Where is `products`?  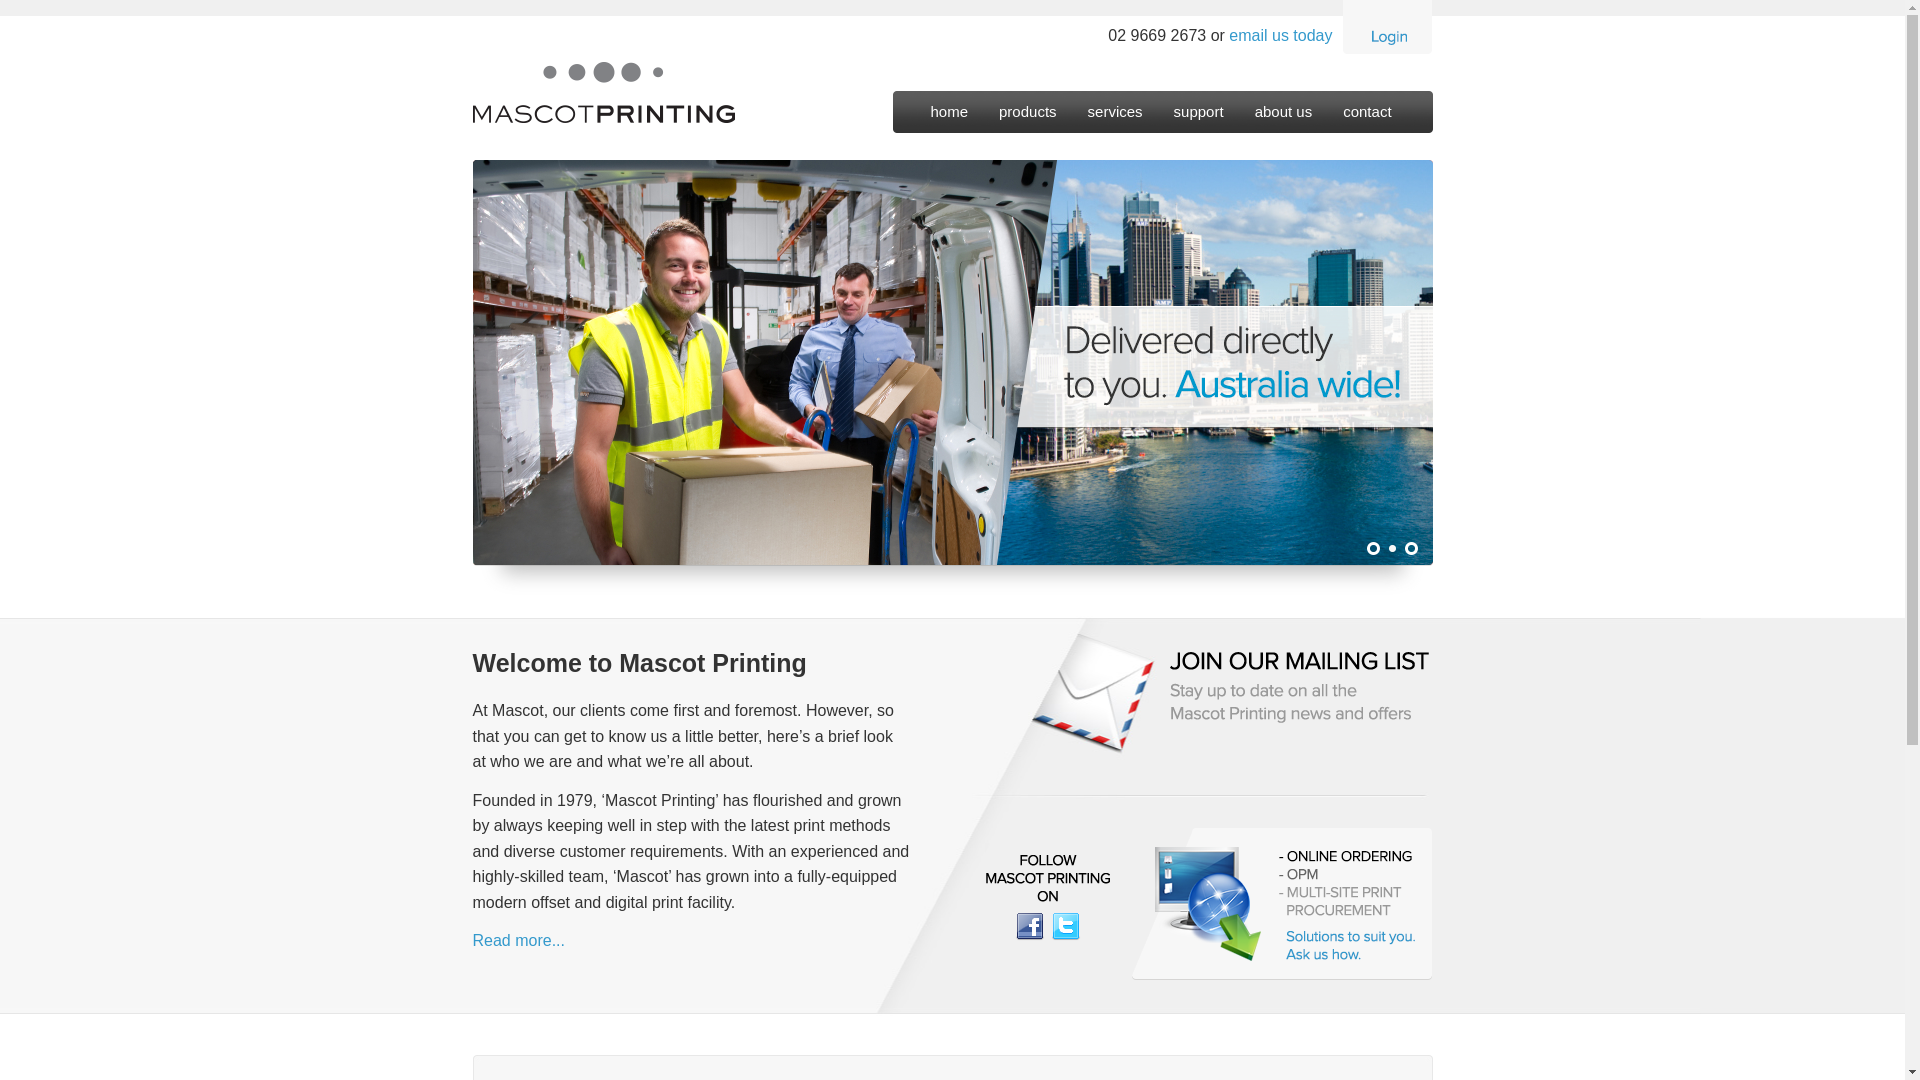 products is located at coordinates (1043, 125).